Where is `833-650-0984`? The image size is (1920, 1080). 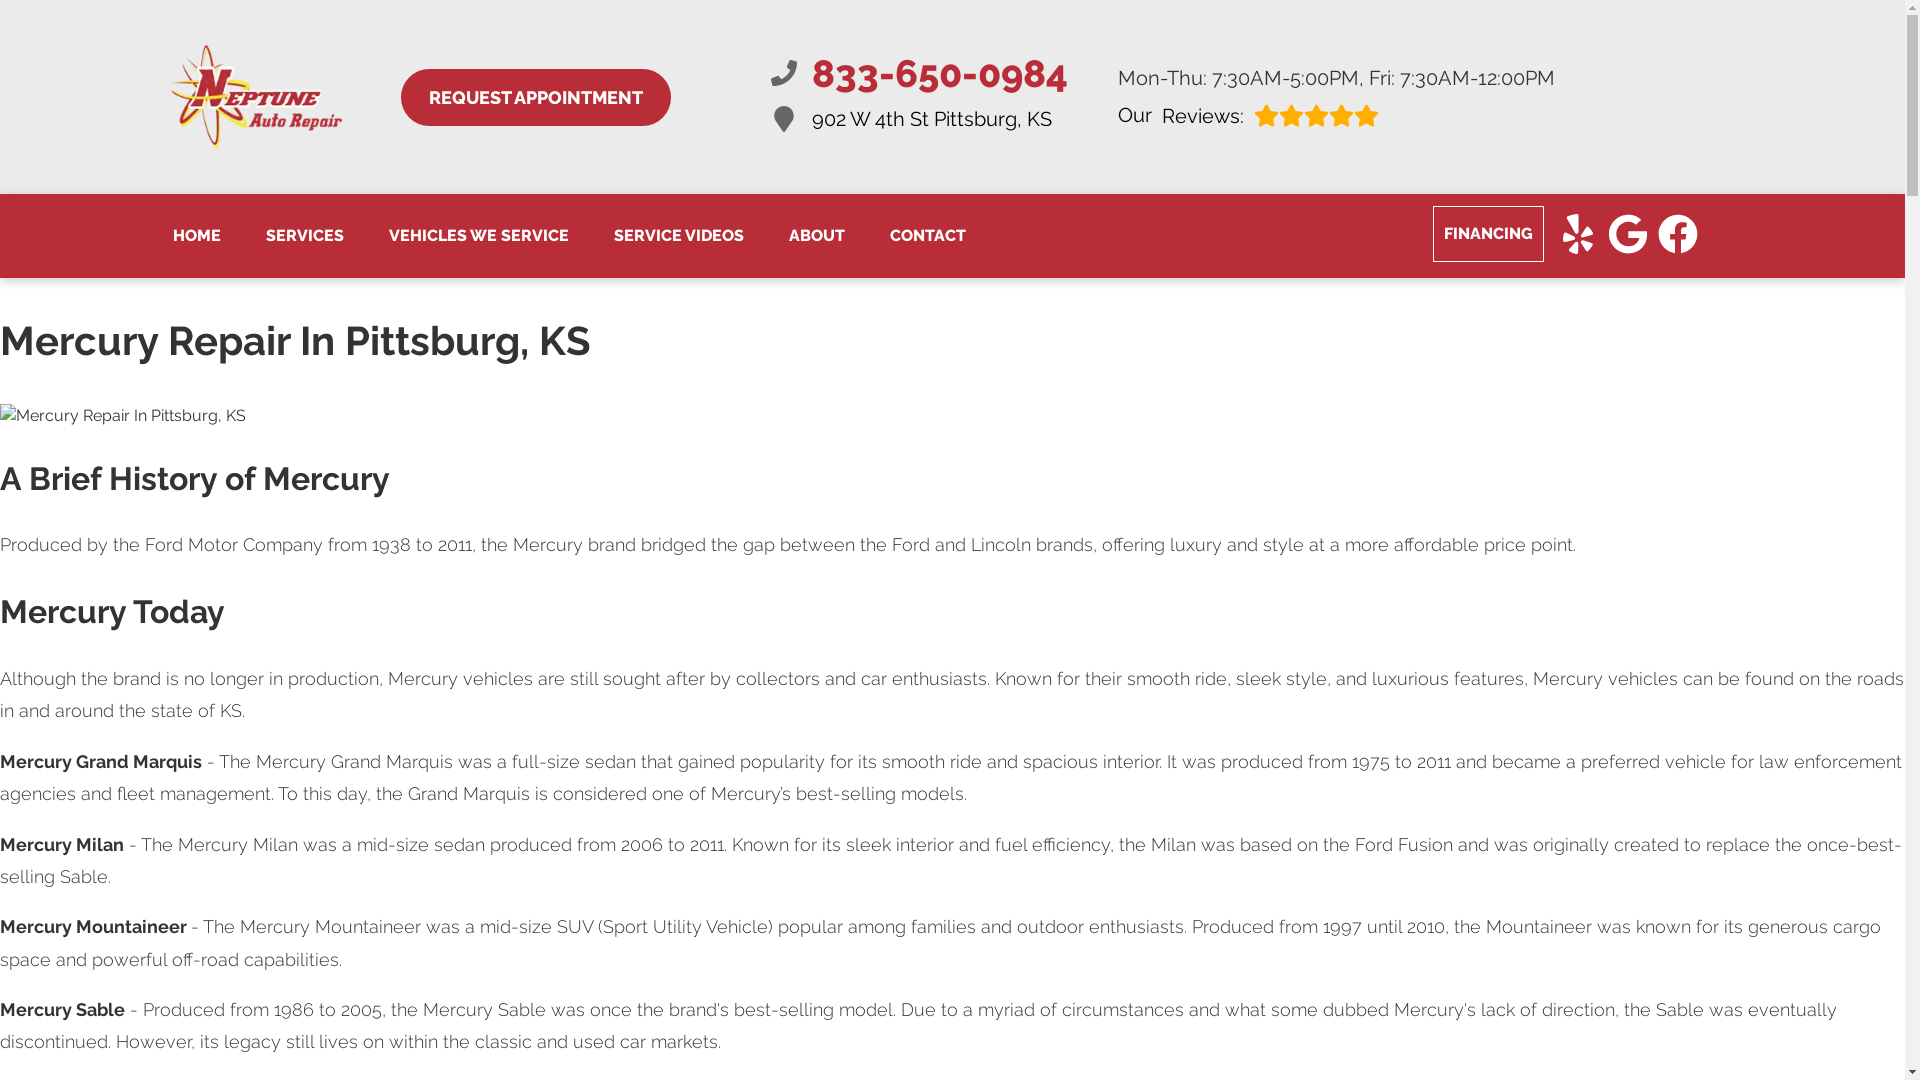 833-650-0984 is located at coordinates (1336, 115).